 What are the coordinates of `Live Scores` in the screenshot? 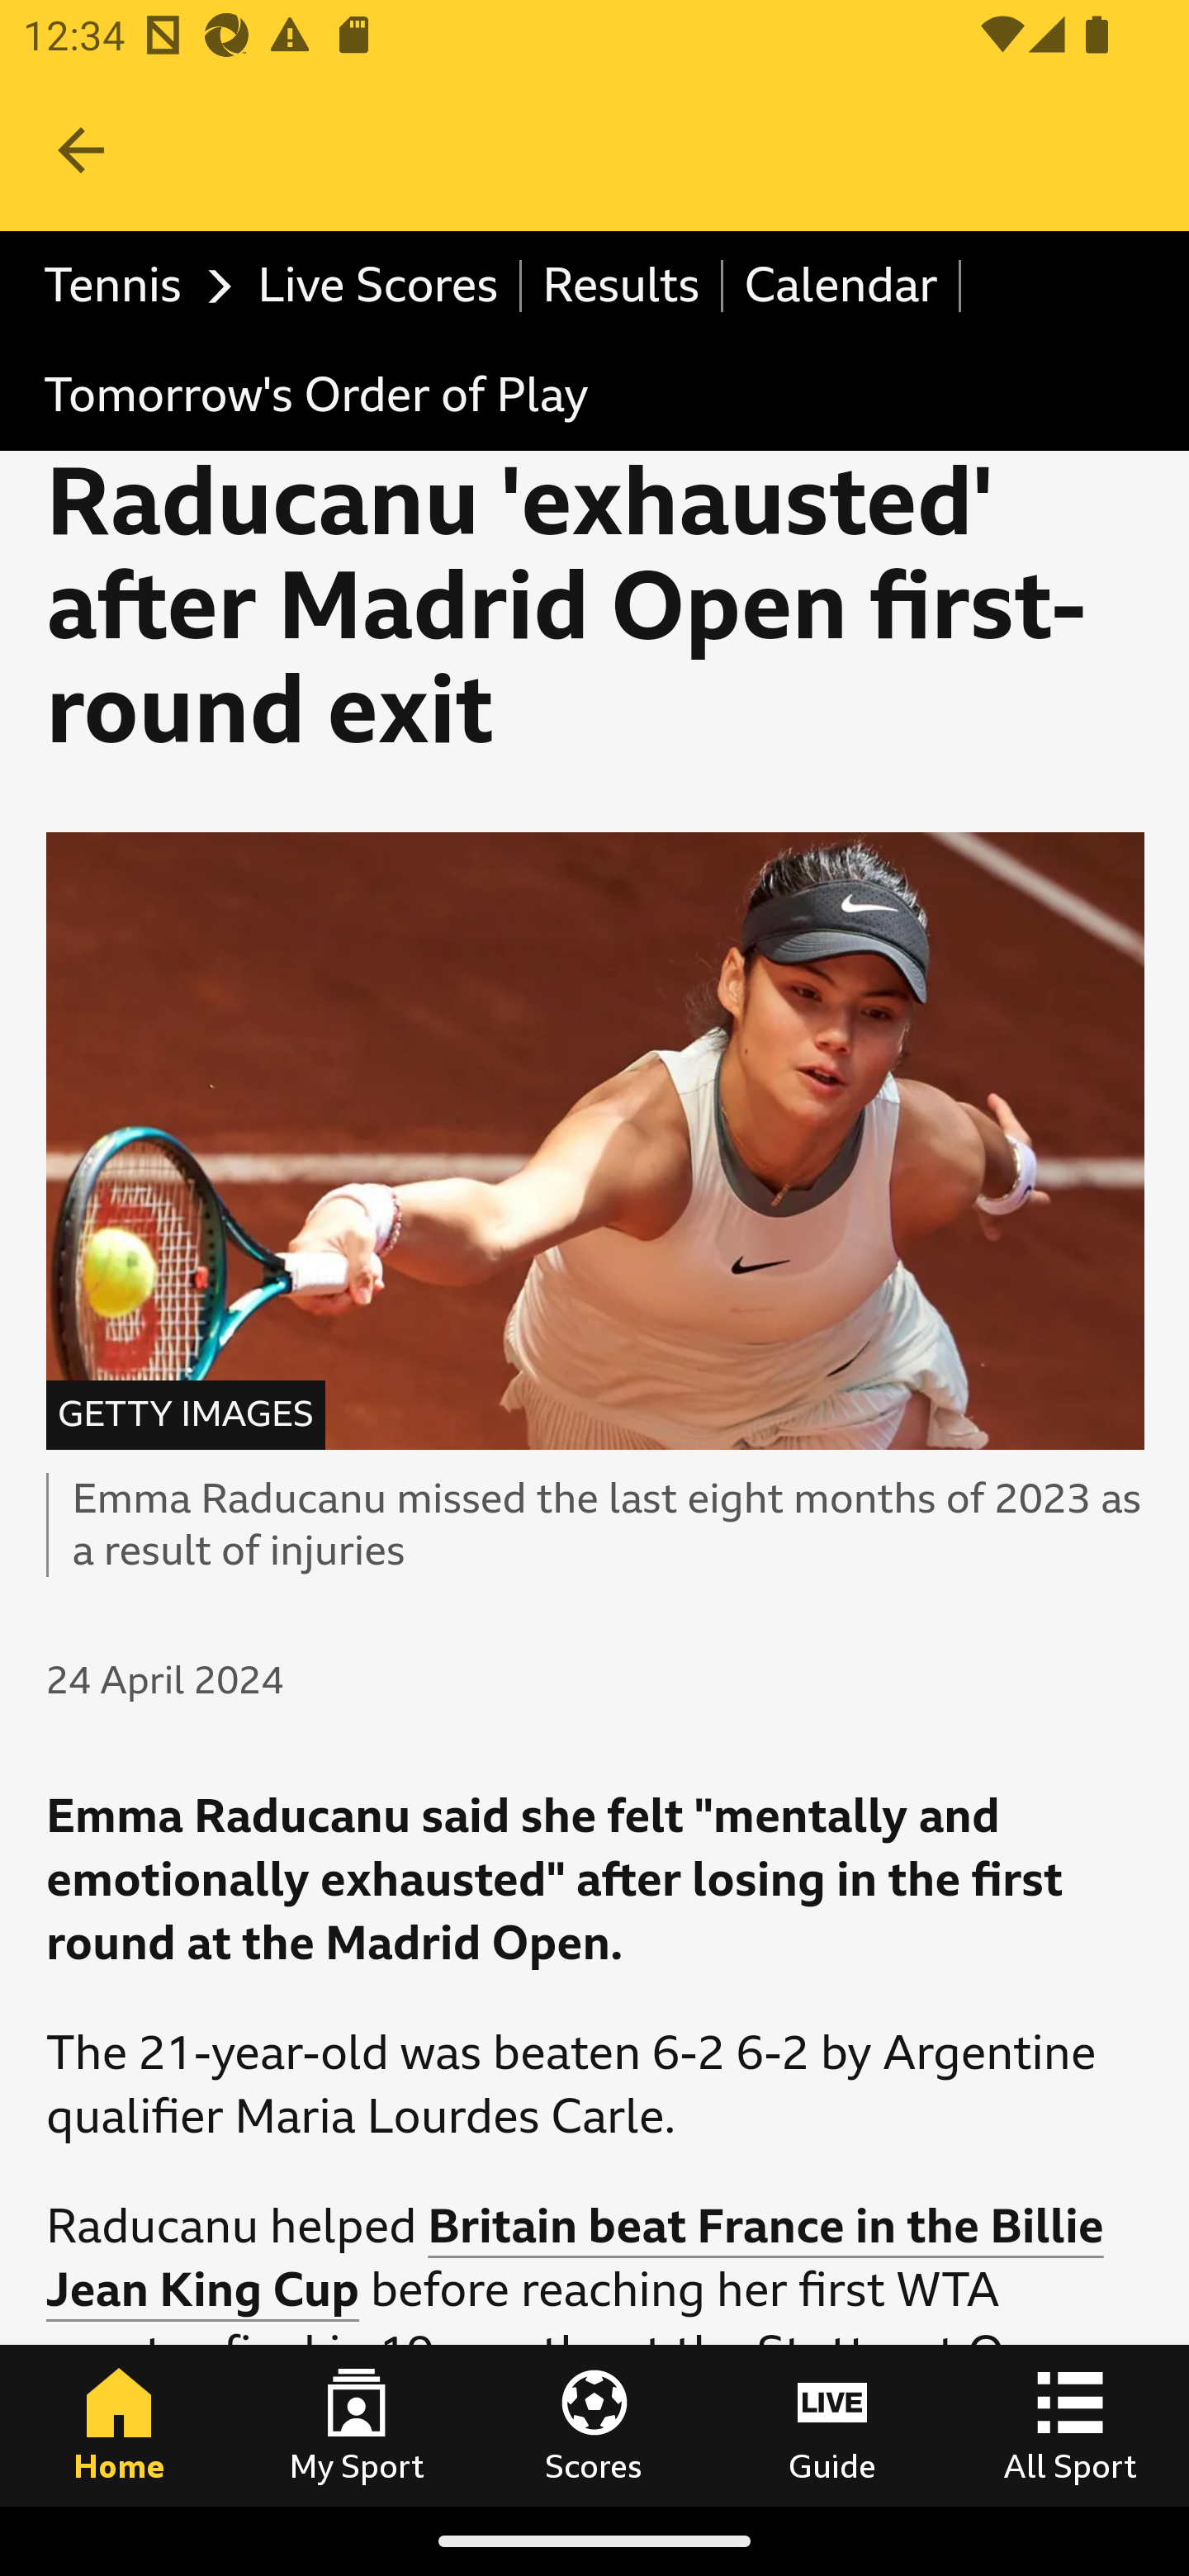 It's located at (380, 286).